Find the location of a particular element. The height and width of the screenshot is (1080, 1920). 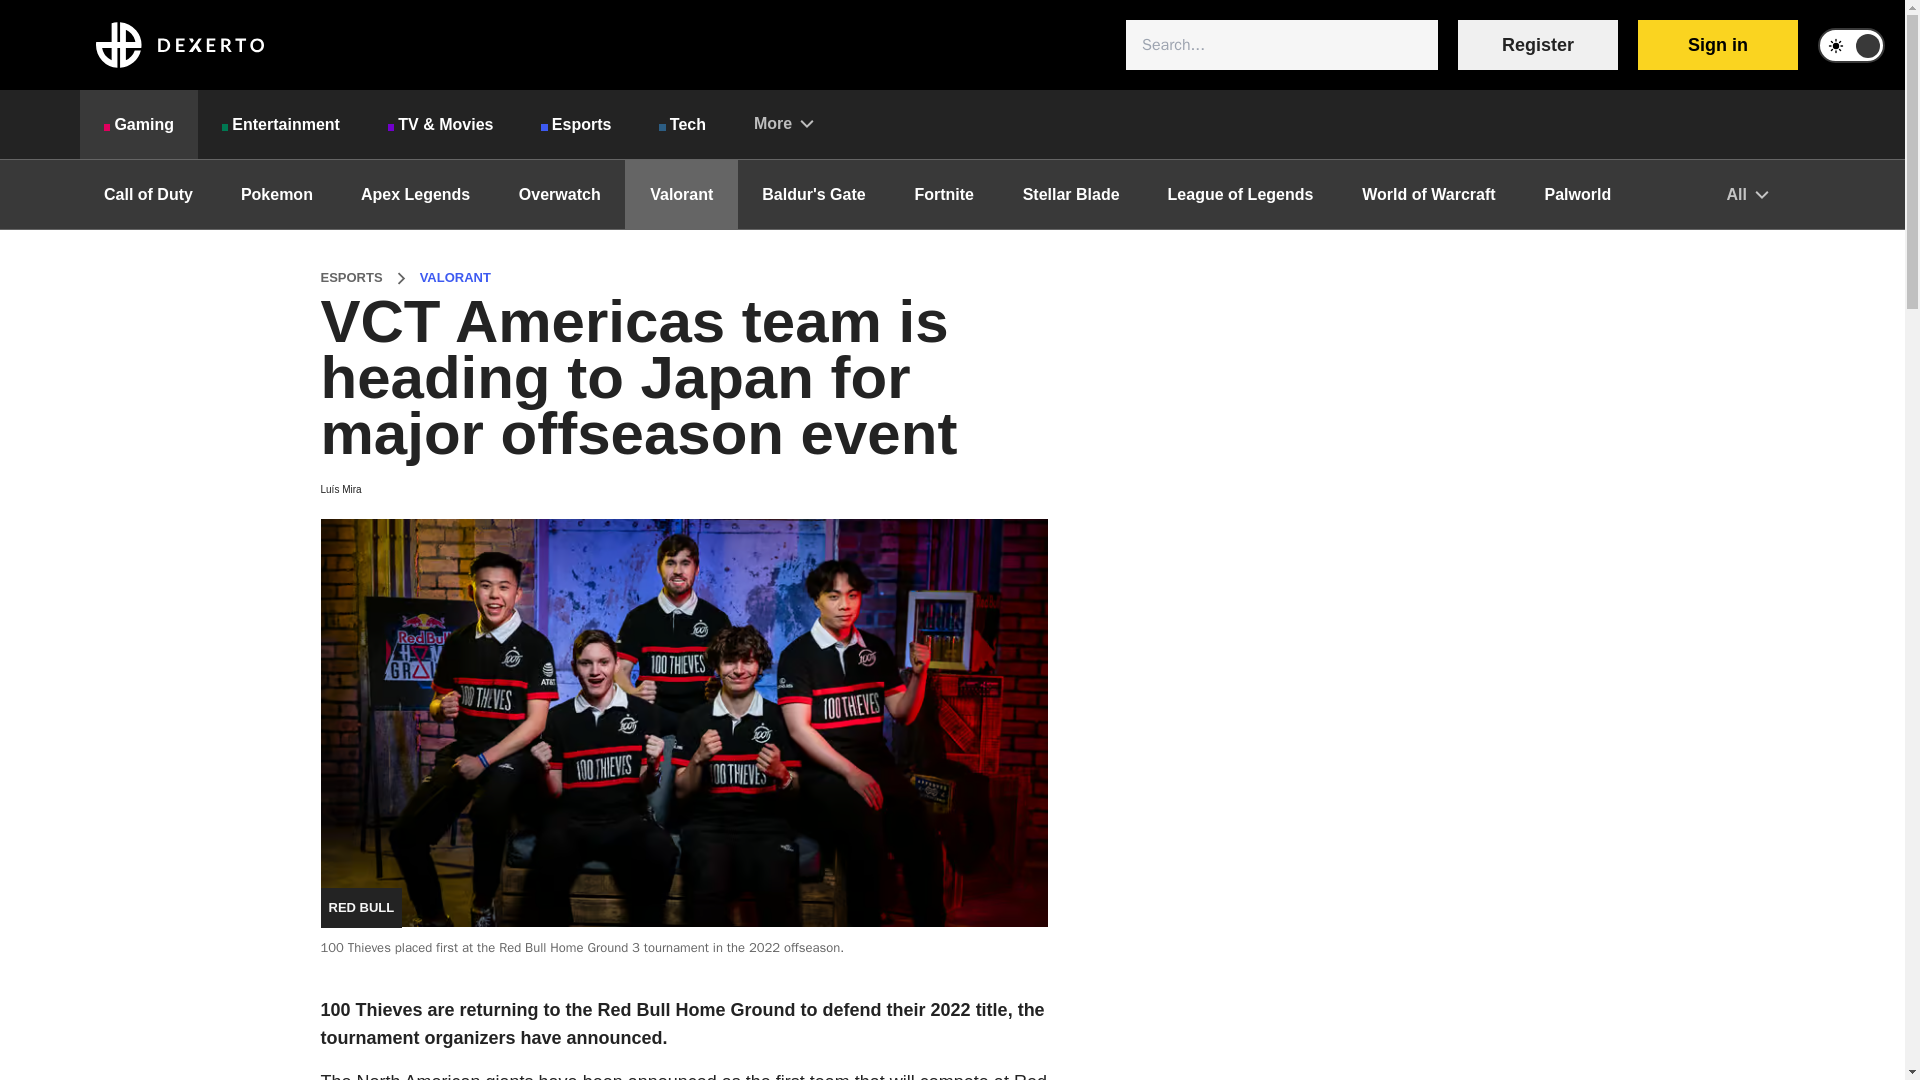

Entertainment is located at coordinates (280, 124).